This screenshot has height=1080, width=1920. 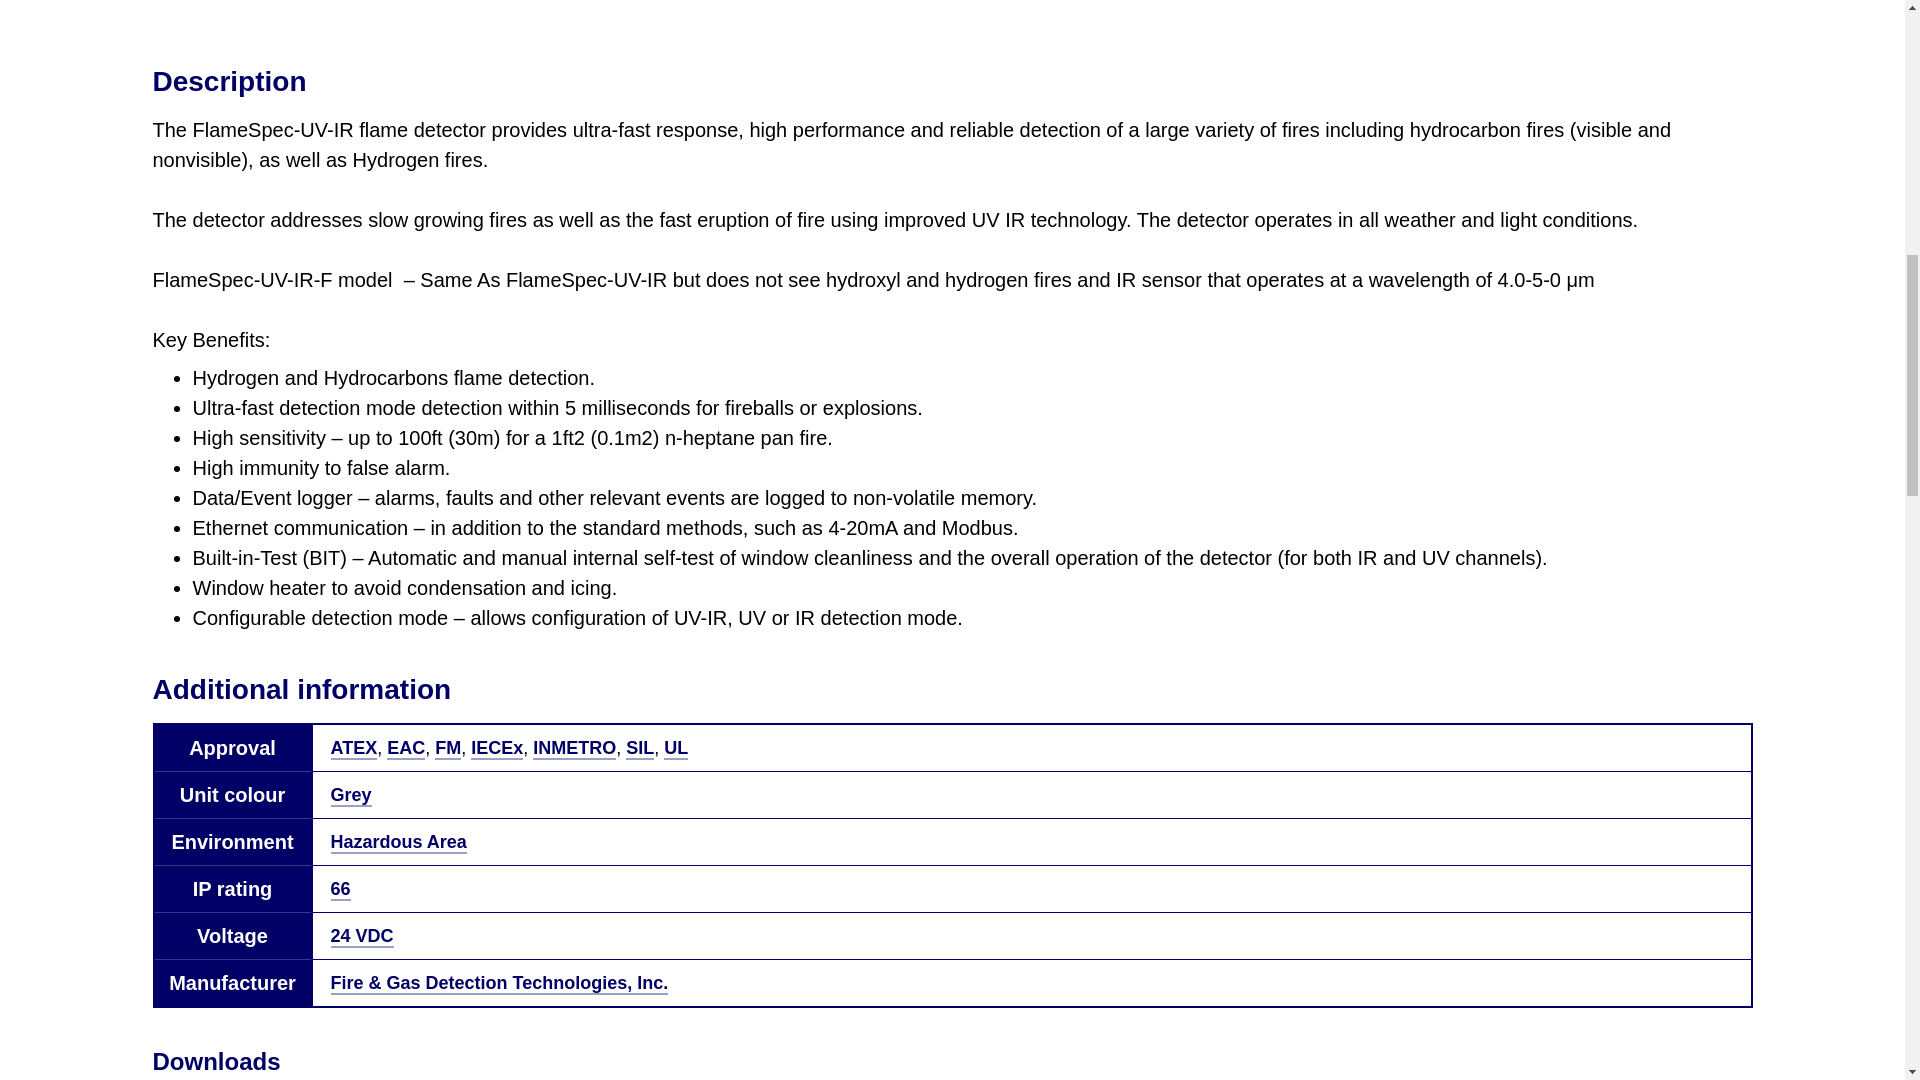 I want to click on 66, so click(x=340, y=890).